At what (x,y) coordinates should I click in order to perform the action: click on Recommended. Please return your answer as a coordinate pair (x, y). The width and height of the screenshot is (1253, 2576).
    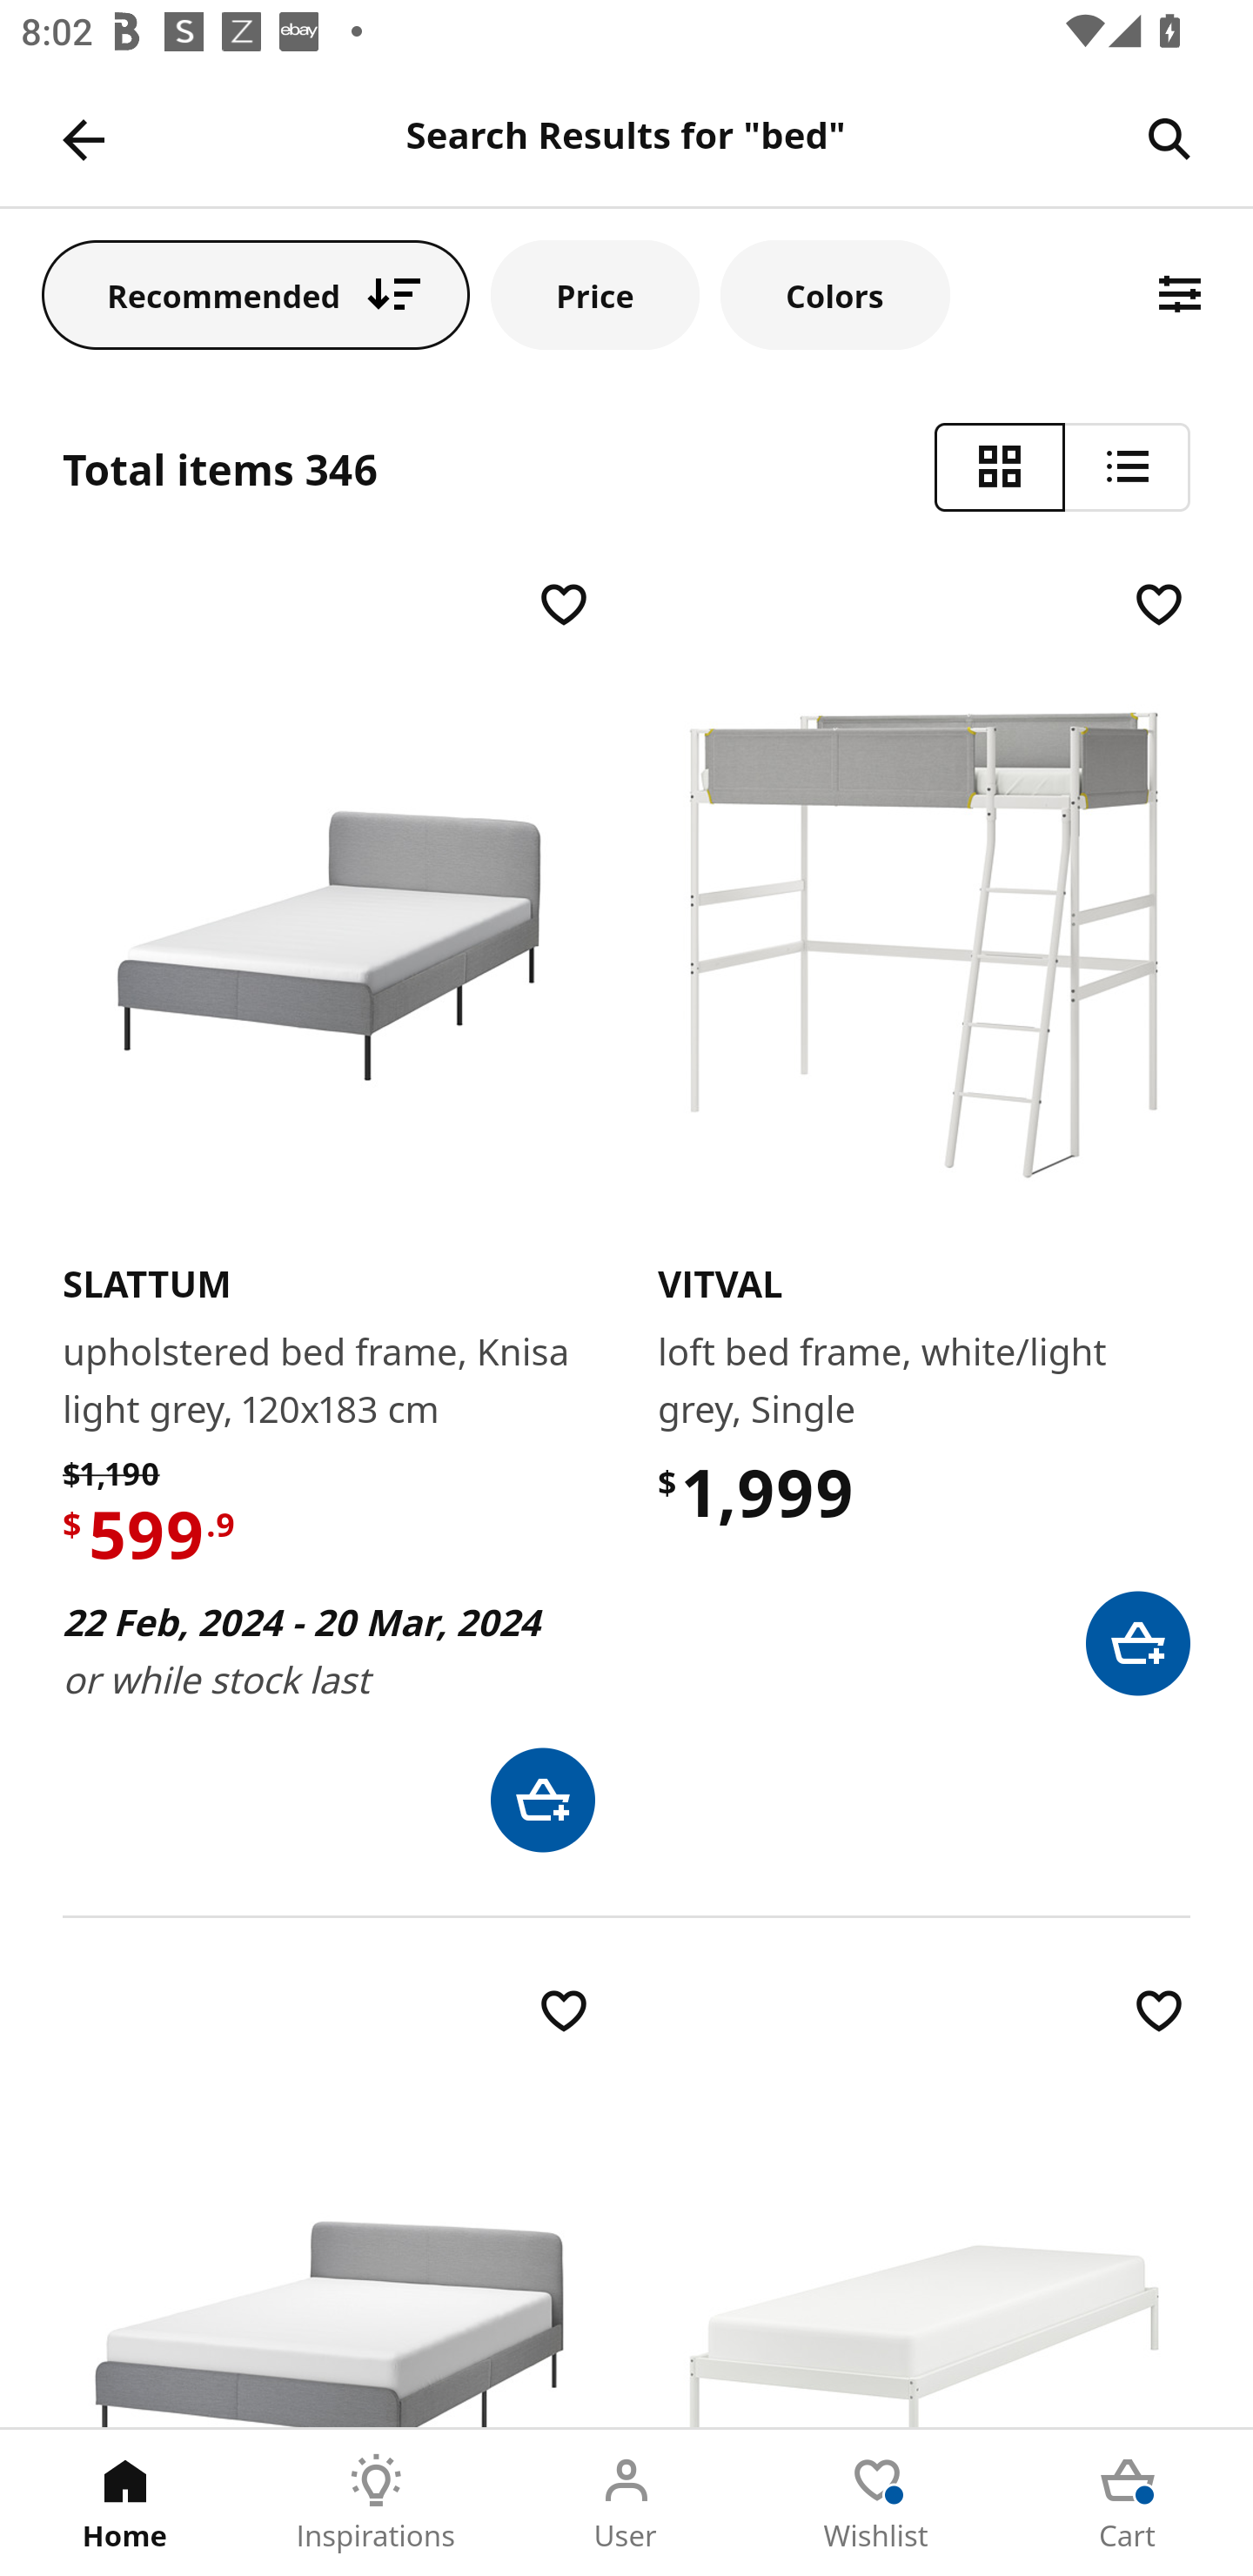
    Looking at the image, I should click on (256, 294).